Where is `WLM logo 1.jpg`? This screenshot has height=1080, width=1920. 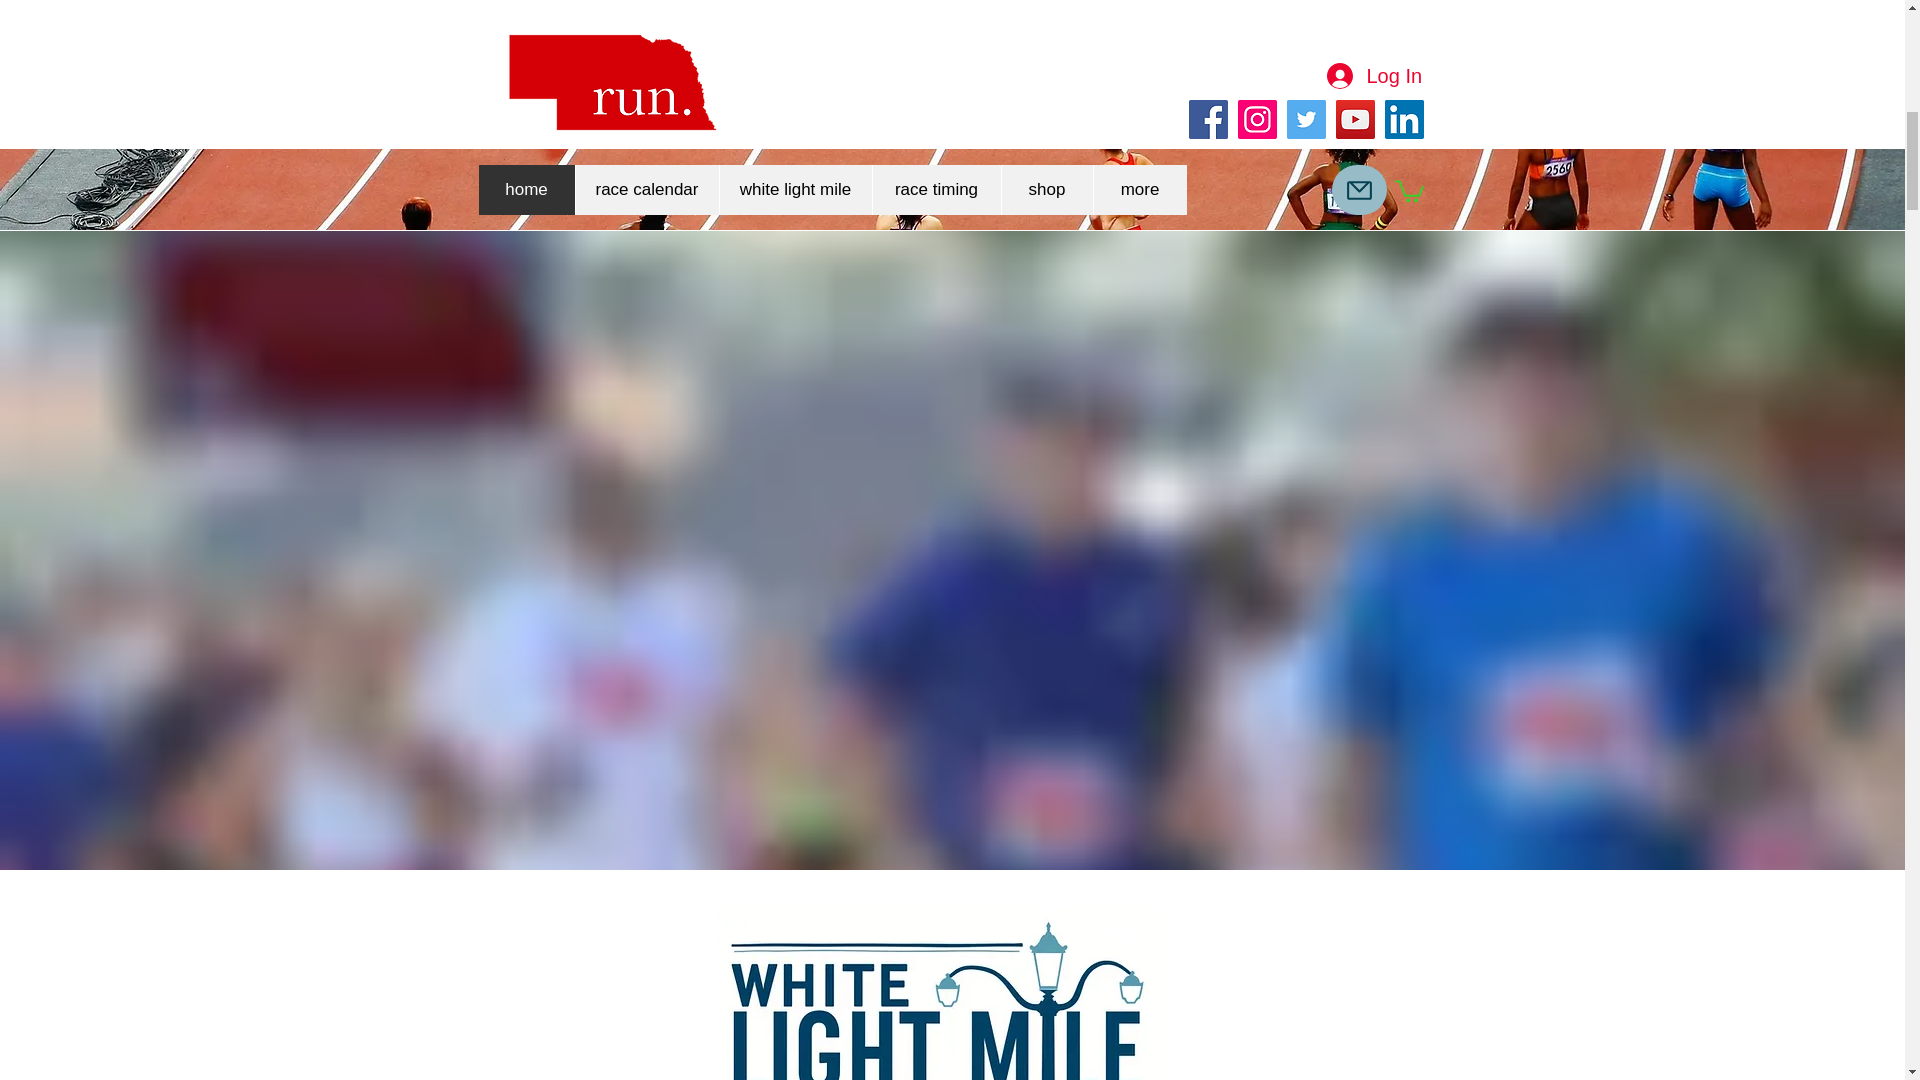 WLM logo 1.jpg is located at coordinates (936, 994).